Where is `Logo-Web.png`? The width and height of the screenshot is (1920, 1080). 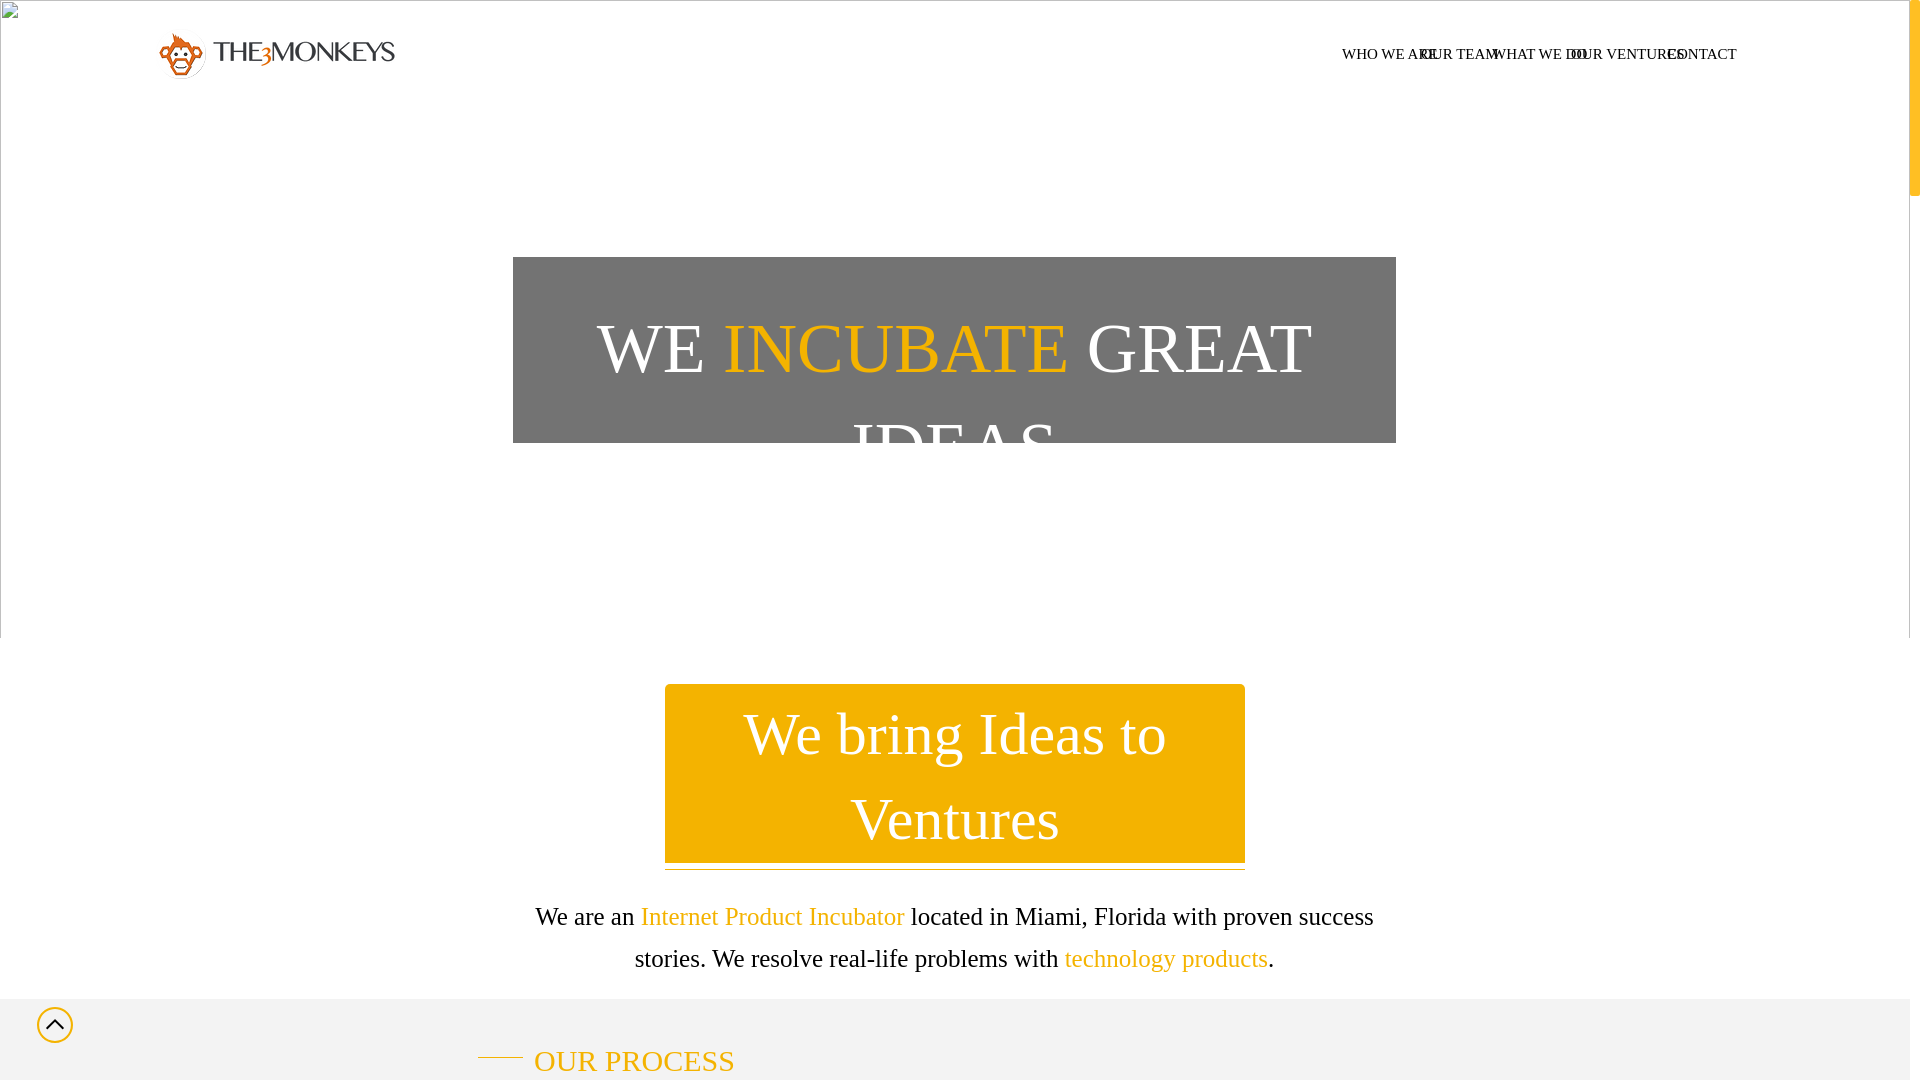 Logo-Web.png is located at coordinates (304, 54).